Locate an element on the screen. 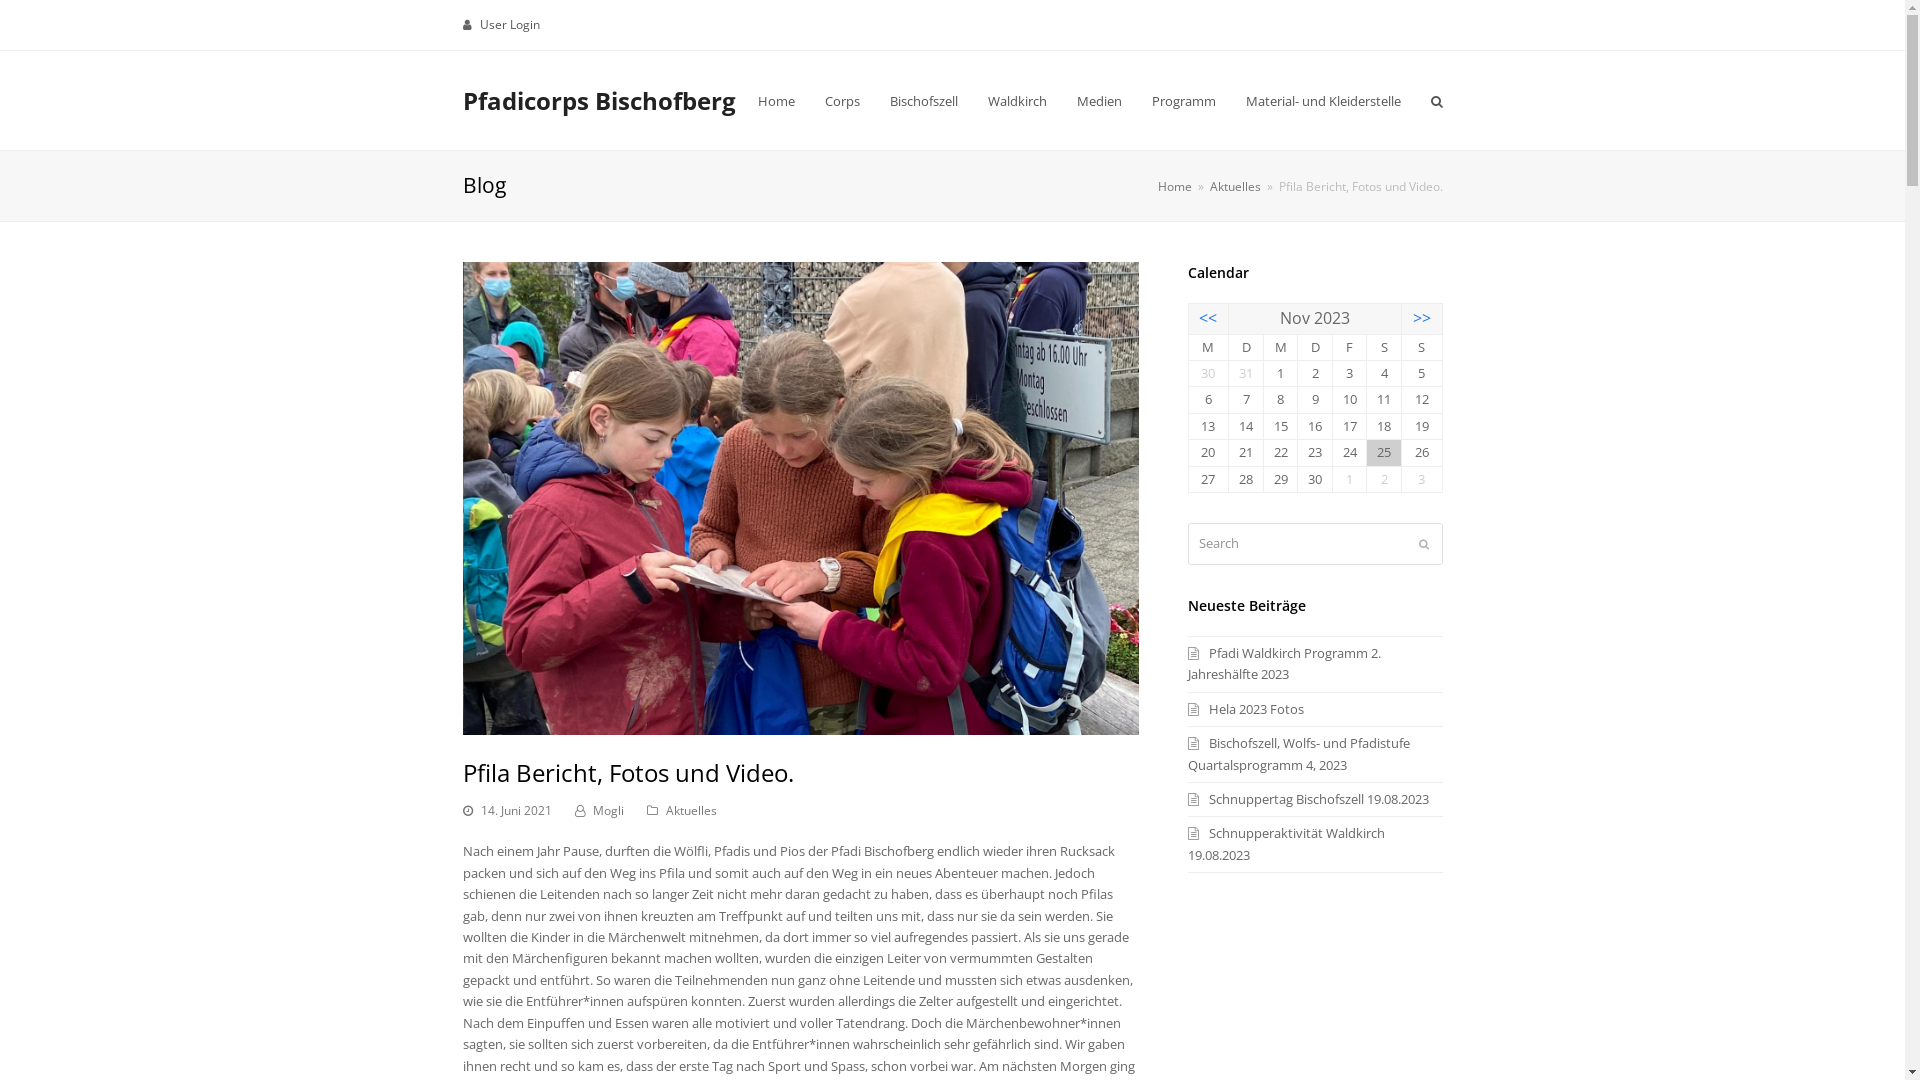 The image size is (1920, 1080). Bischofszell is located at coordinates (923, 101).